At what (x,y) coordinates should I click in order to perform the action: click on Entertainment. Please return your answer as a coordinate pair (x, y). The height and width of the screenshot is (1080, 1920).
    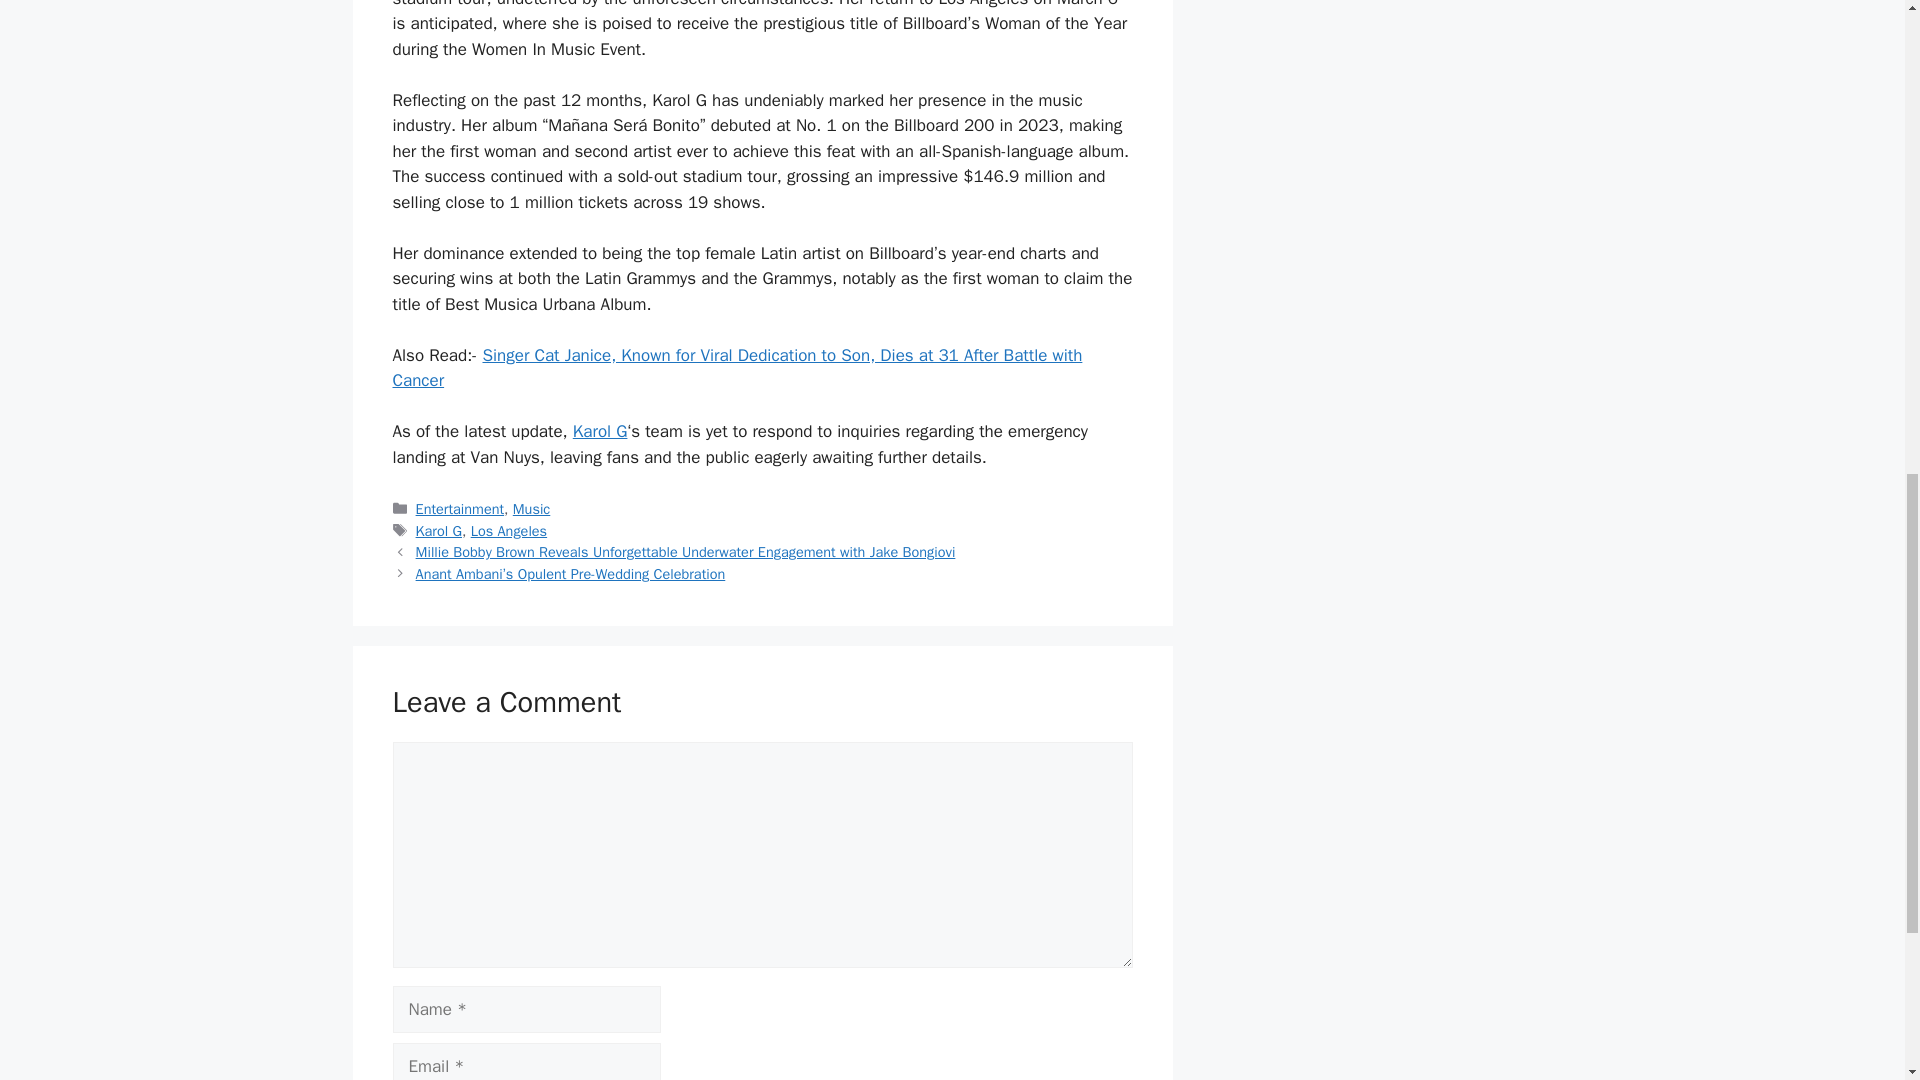
    Looking at the image, I should click on (460, 509).